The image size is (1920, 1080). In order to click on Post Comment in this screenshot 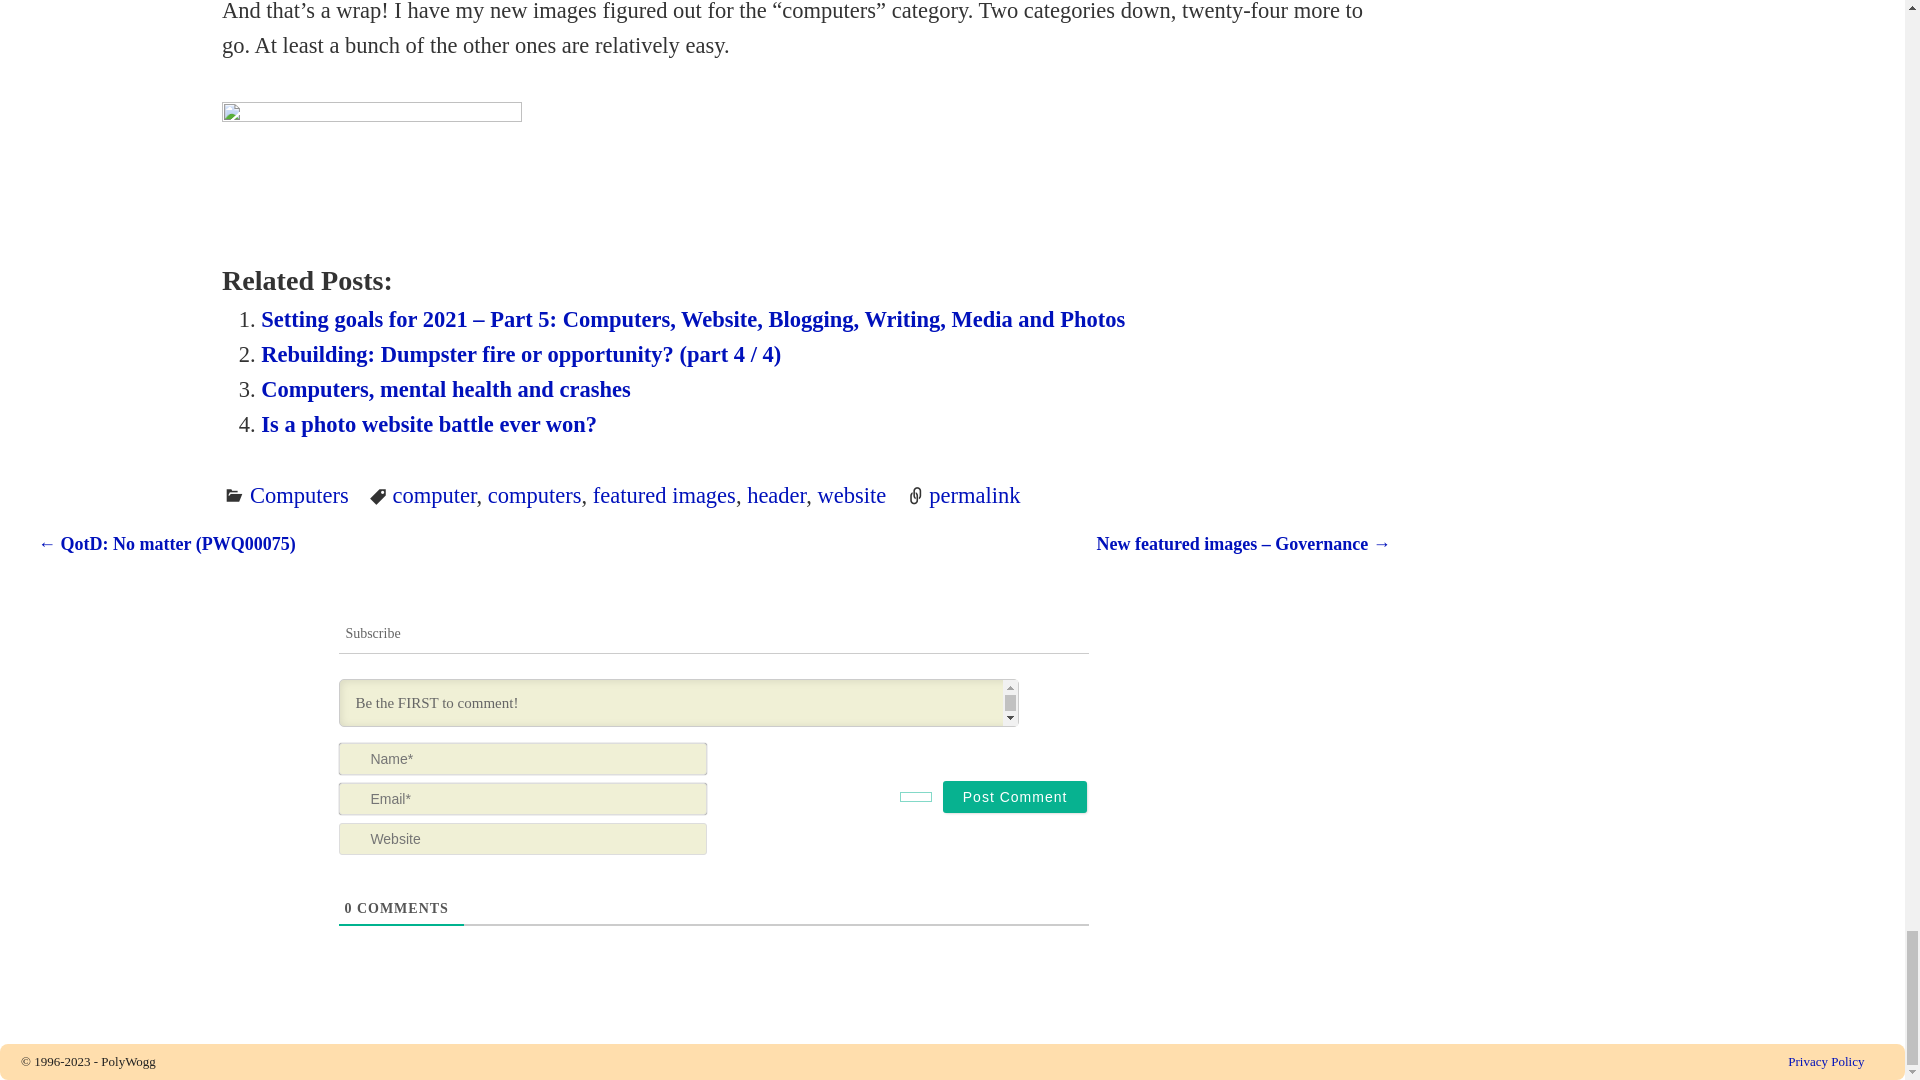, I will do `click(1015, 796)`.